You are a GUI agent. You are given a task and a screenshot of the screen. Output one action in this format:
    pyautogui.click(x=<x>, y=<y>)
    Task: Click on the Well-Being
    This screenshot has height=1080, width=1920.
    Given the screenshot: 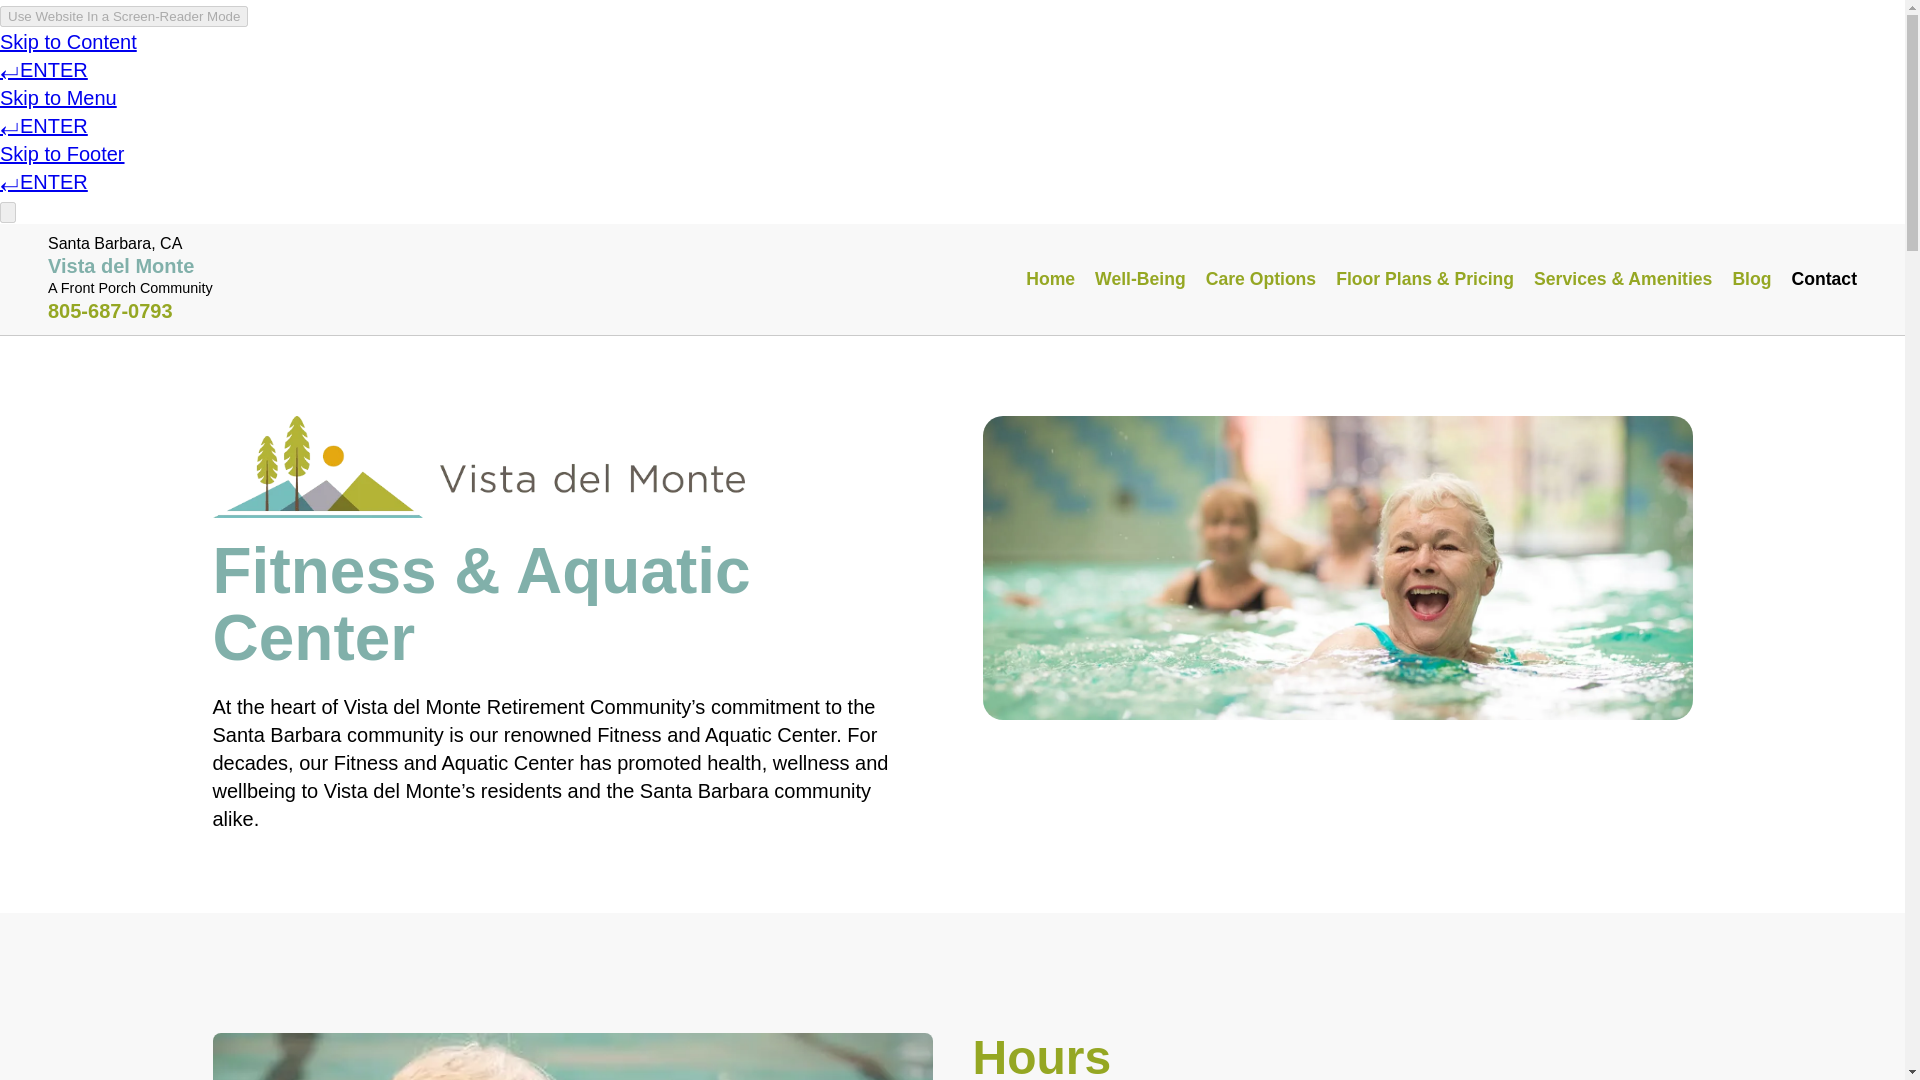 What is the action you would take?
    pyautogui.click(x=1140, y=278)
    